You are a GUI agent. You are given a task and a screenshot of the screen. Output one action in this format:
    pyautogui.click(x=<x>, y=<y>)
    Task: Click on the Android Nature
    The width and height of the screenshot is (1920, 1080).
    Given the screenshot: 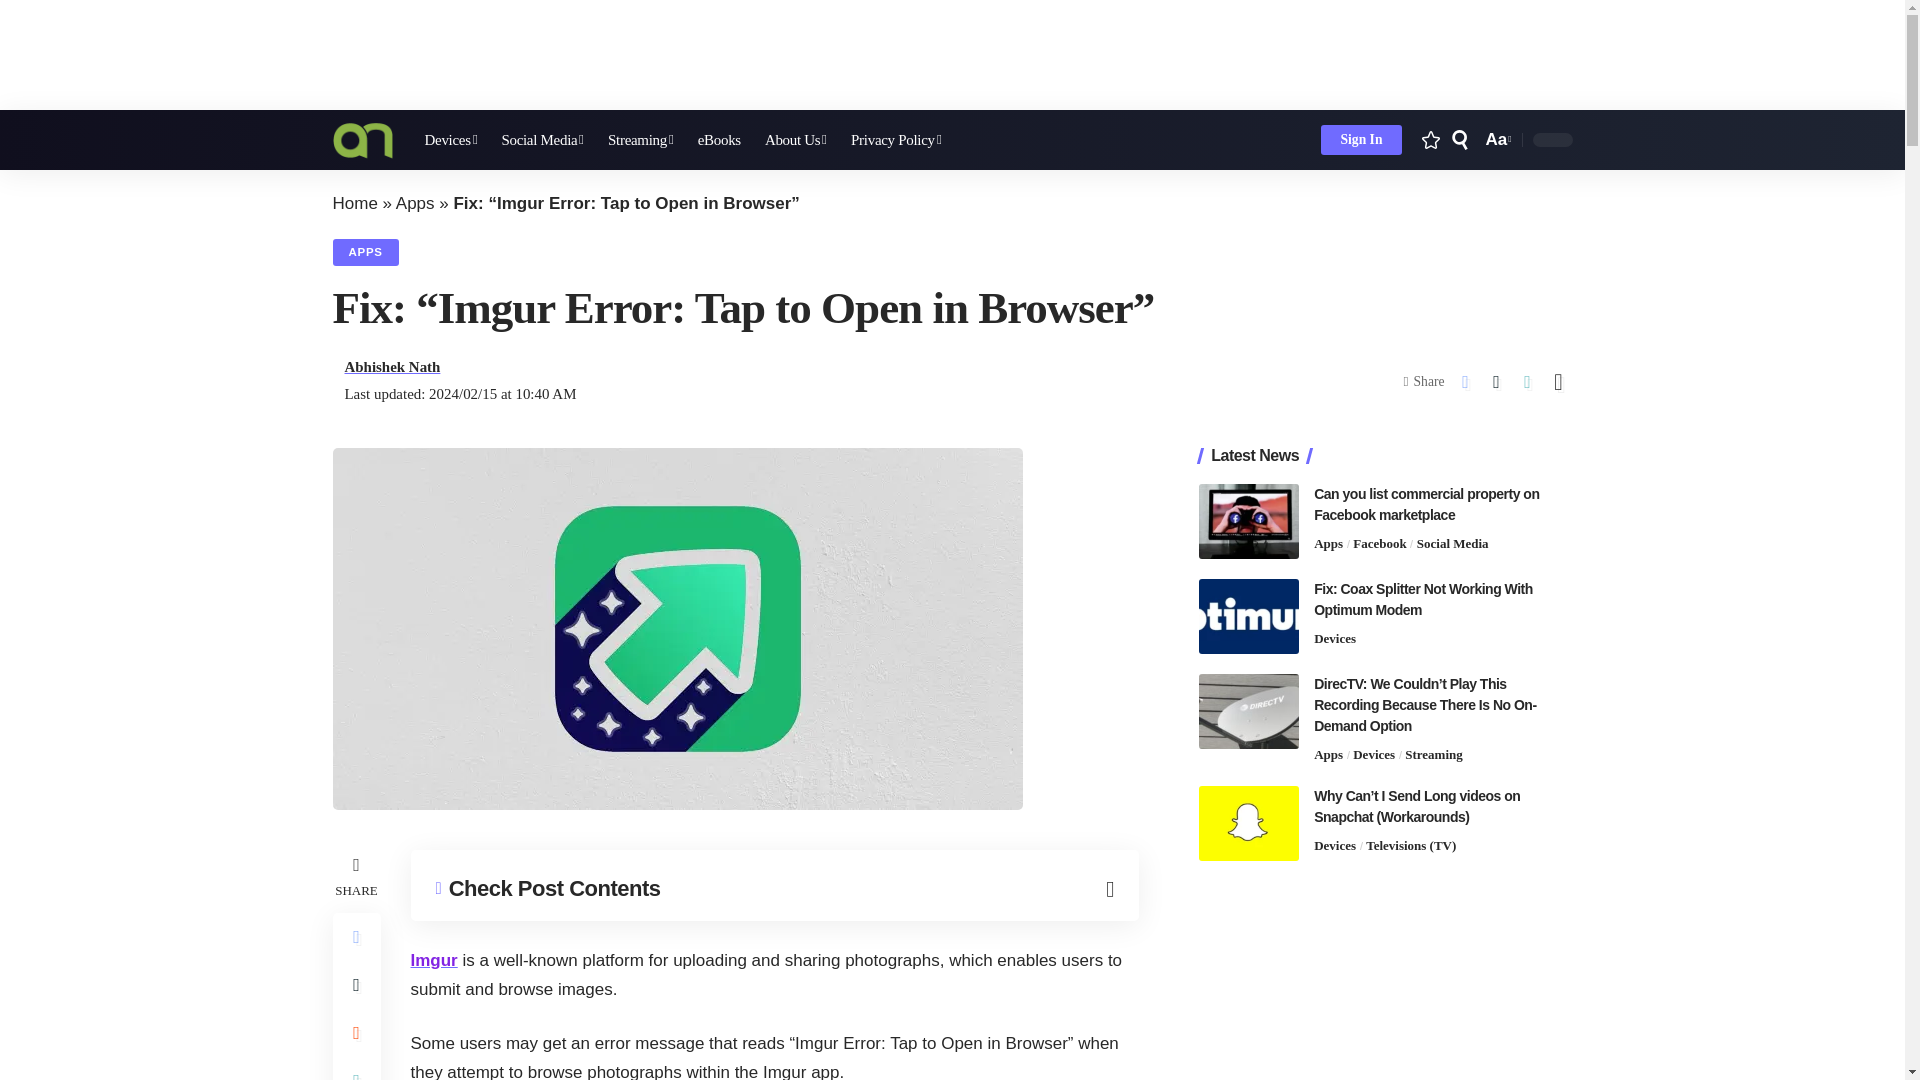 What is the action you would take?
    pyautogui.click(x=362, y=140)
    